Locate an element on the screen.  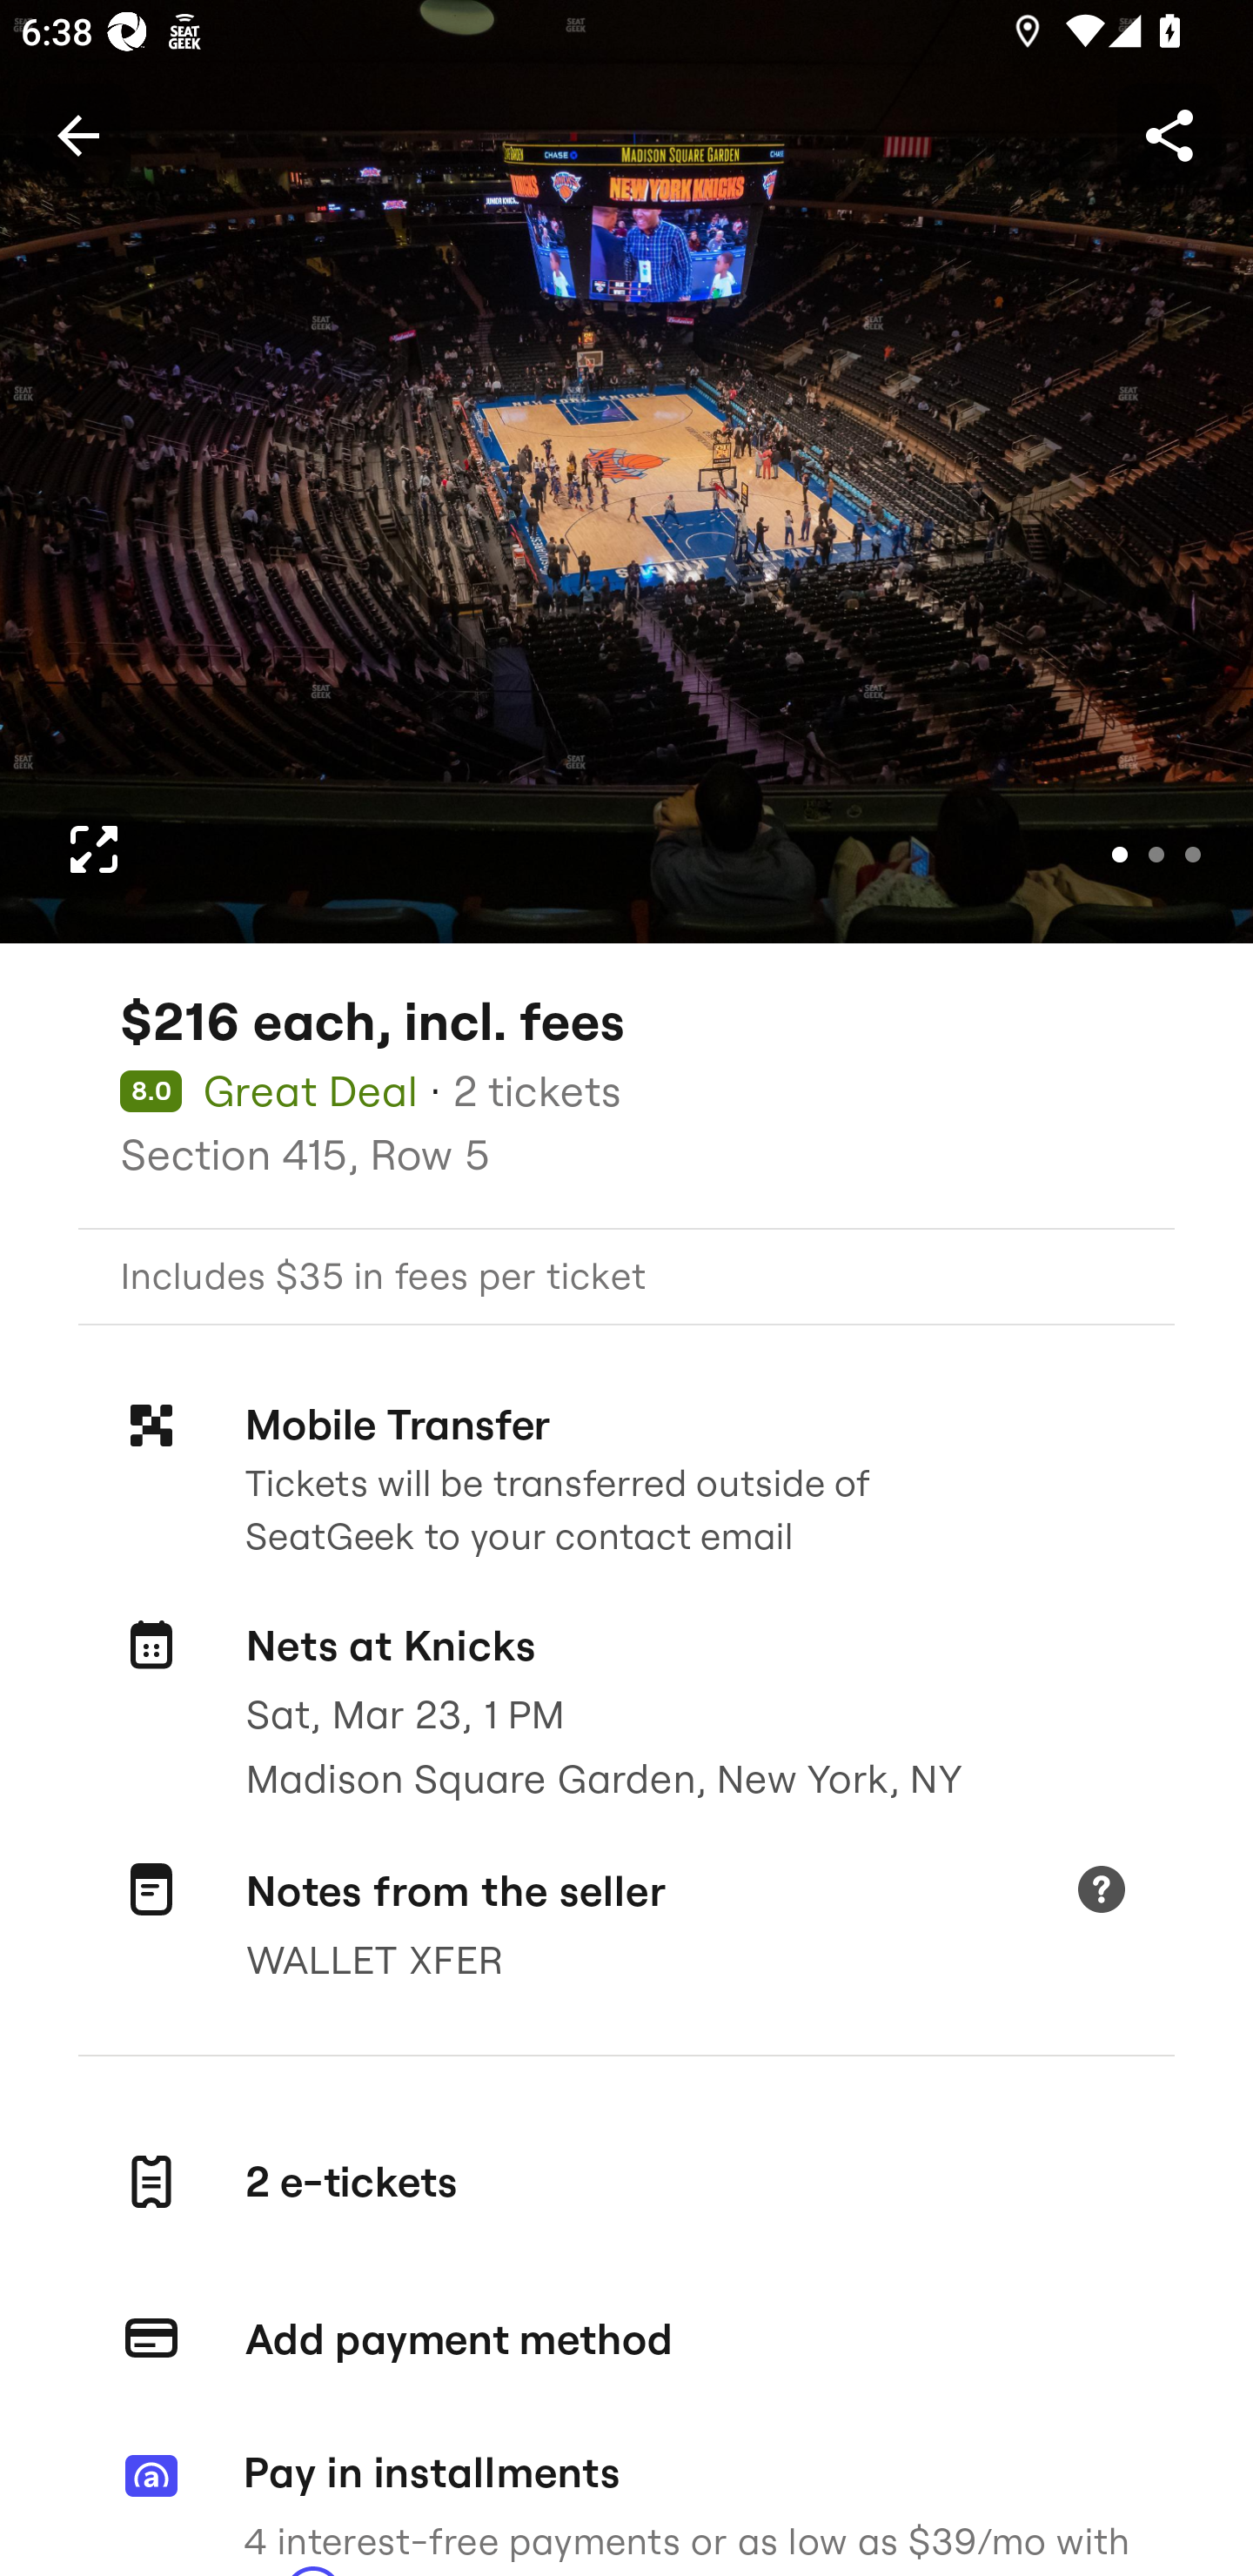
Share is located at coordinates (1169, 134).